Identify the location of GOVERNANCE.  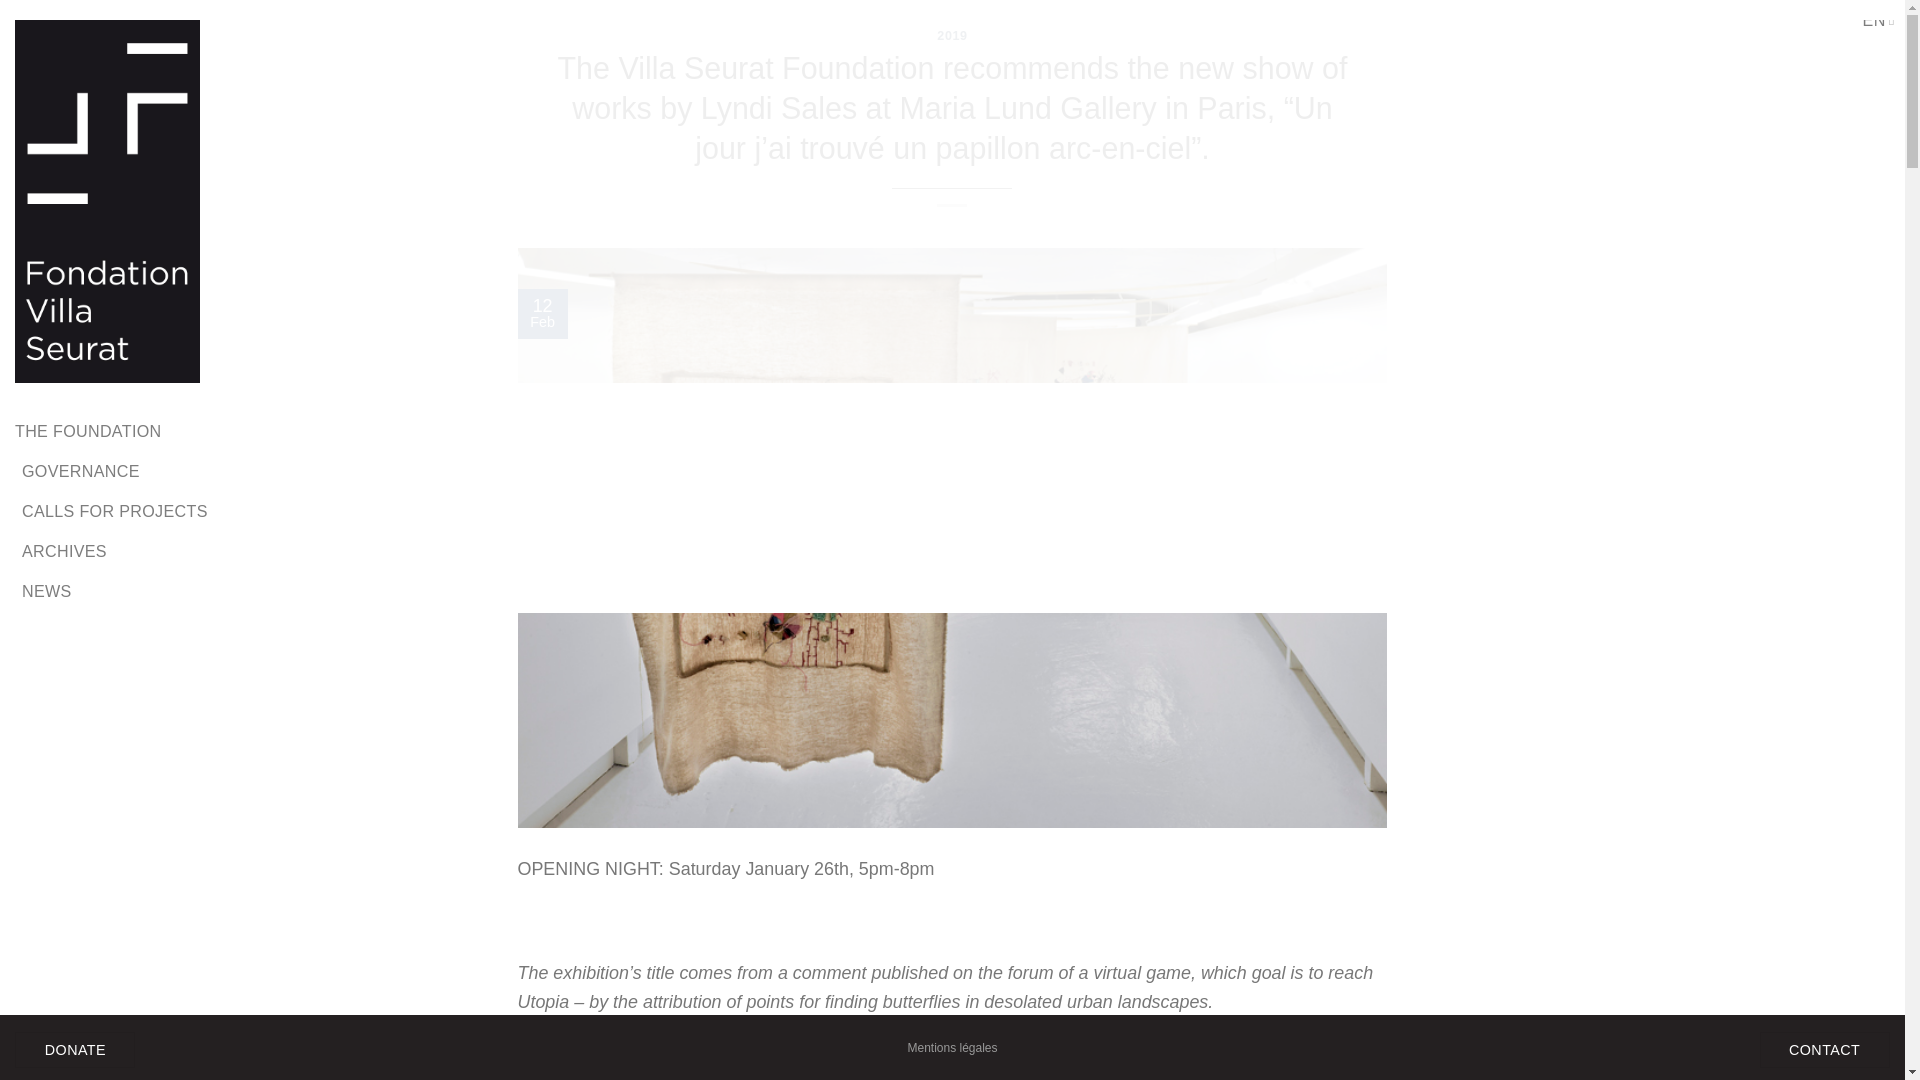
(80, 470).